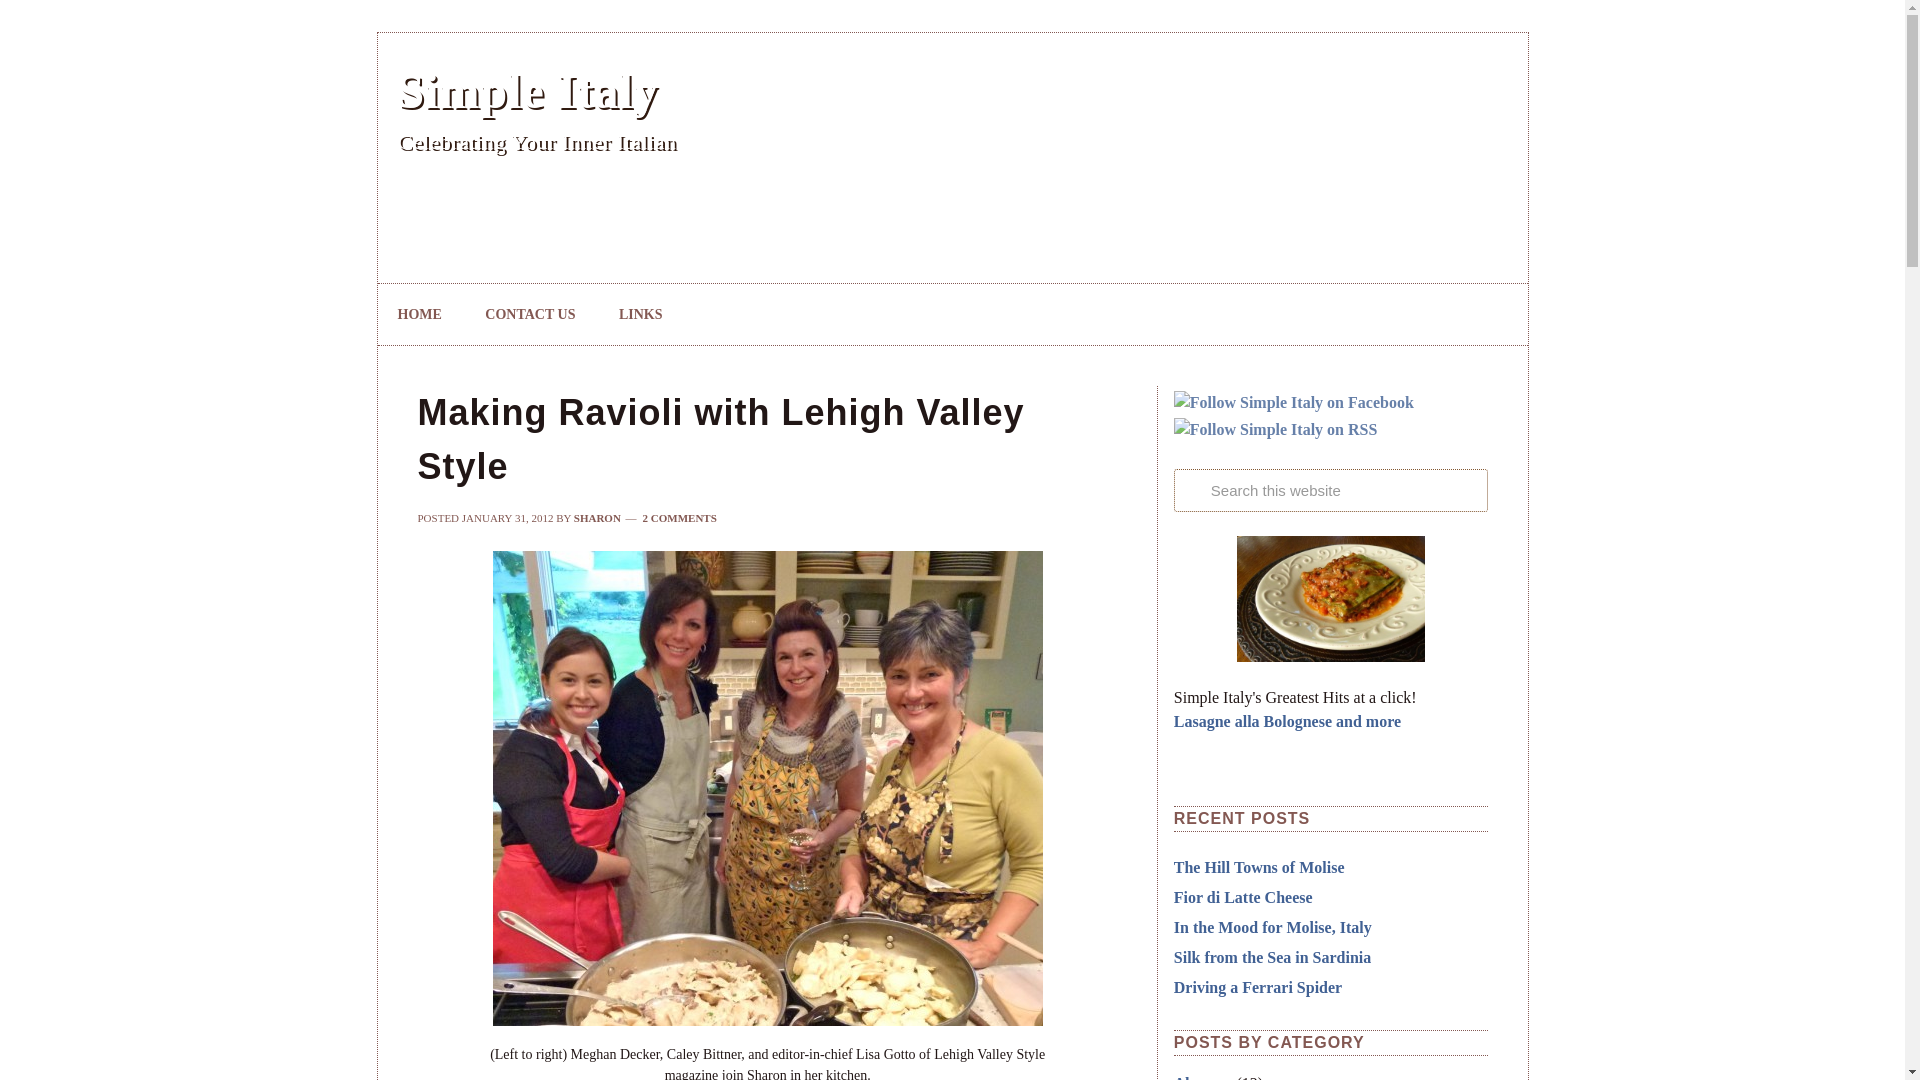  What do you see at coordinates (1272, 957) in the screenshot?
I see `Silk from the Sea in Sardinia` at bounding box center [1272, 957].